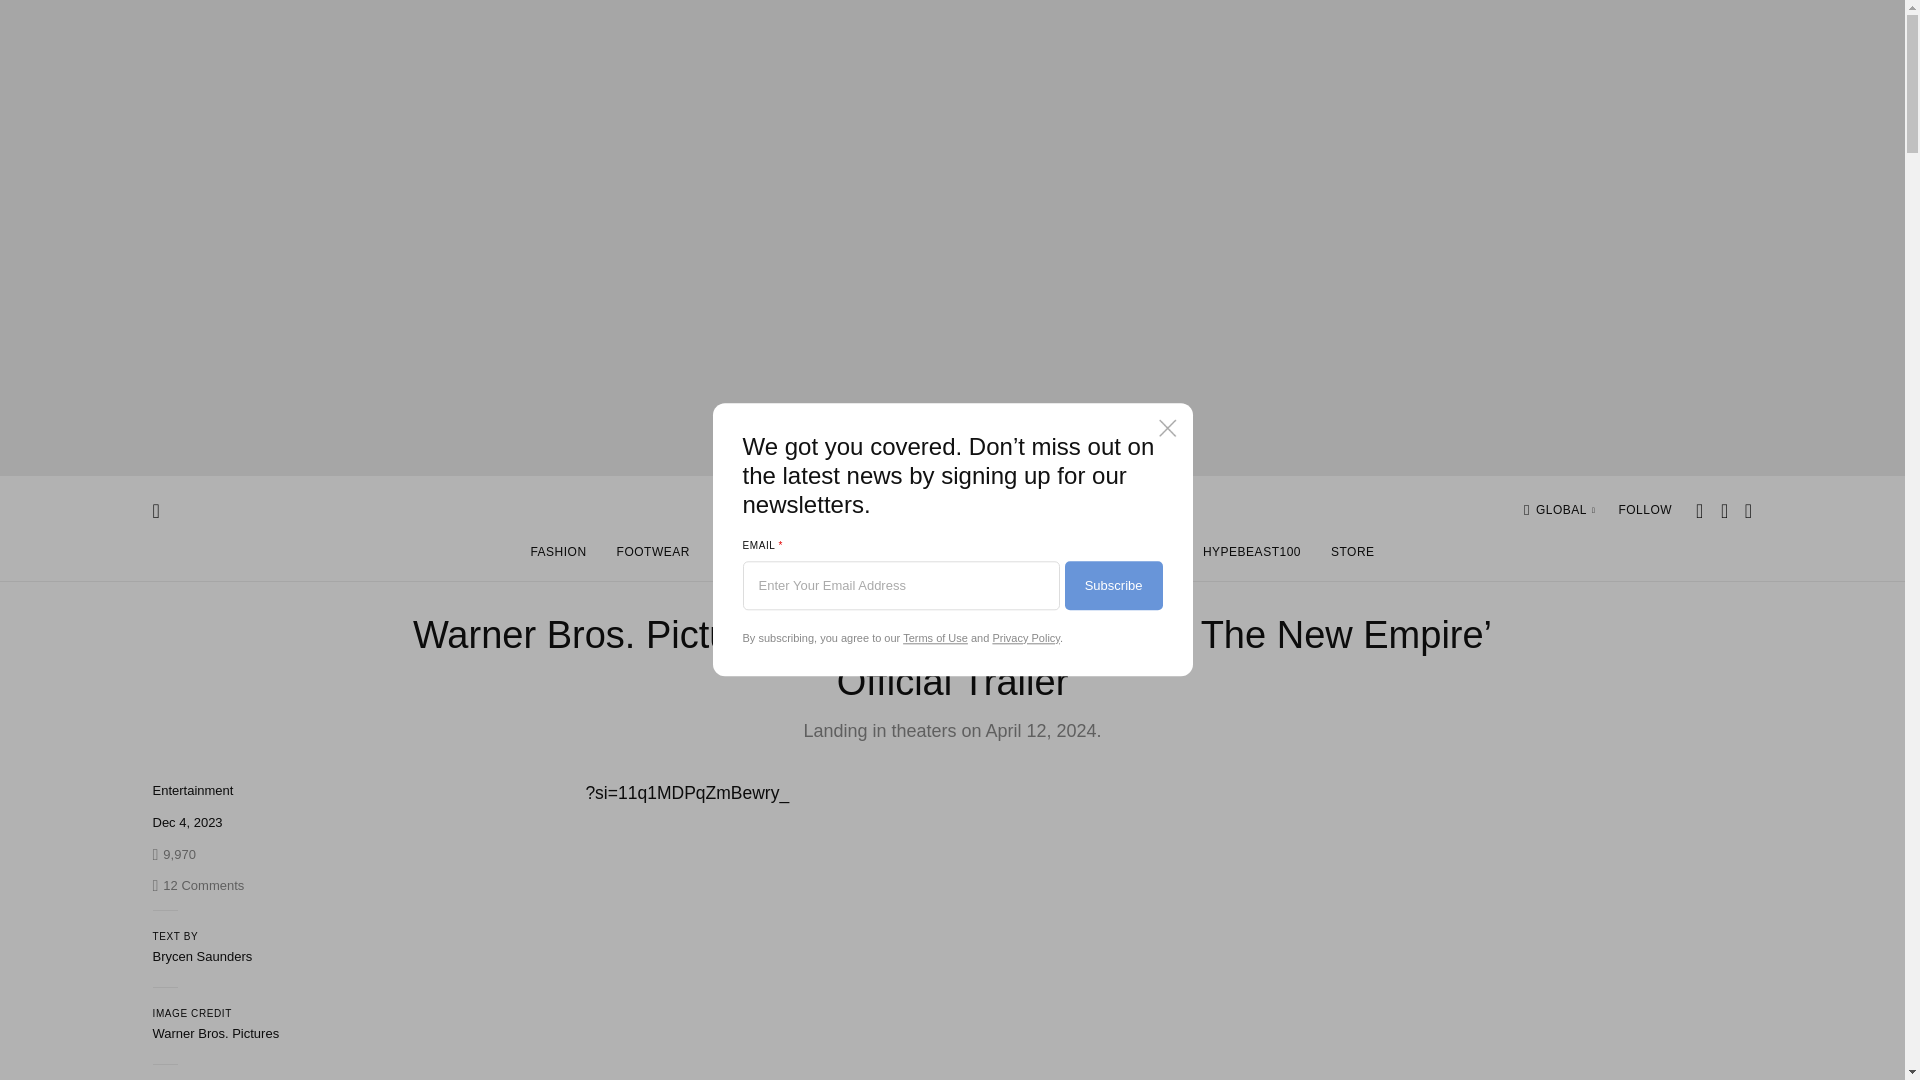 The height and width of the screenshot is (1080, 1920). What do you see at coordinates (1566, 510) in the screenshot?
I see `MAGAZINE` at bounding box center [1566, 510].